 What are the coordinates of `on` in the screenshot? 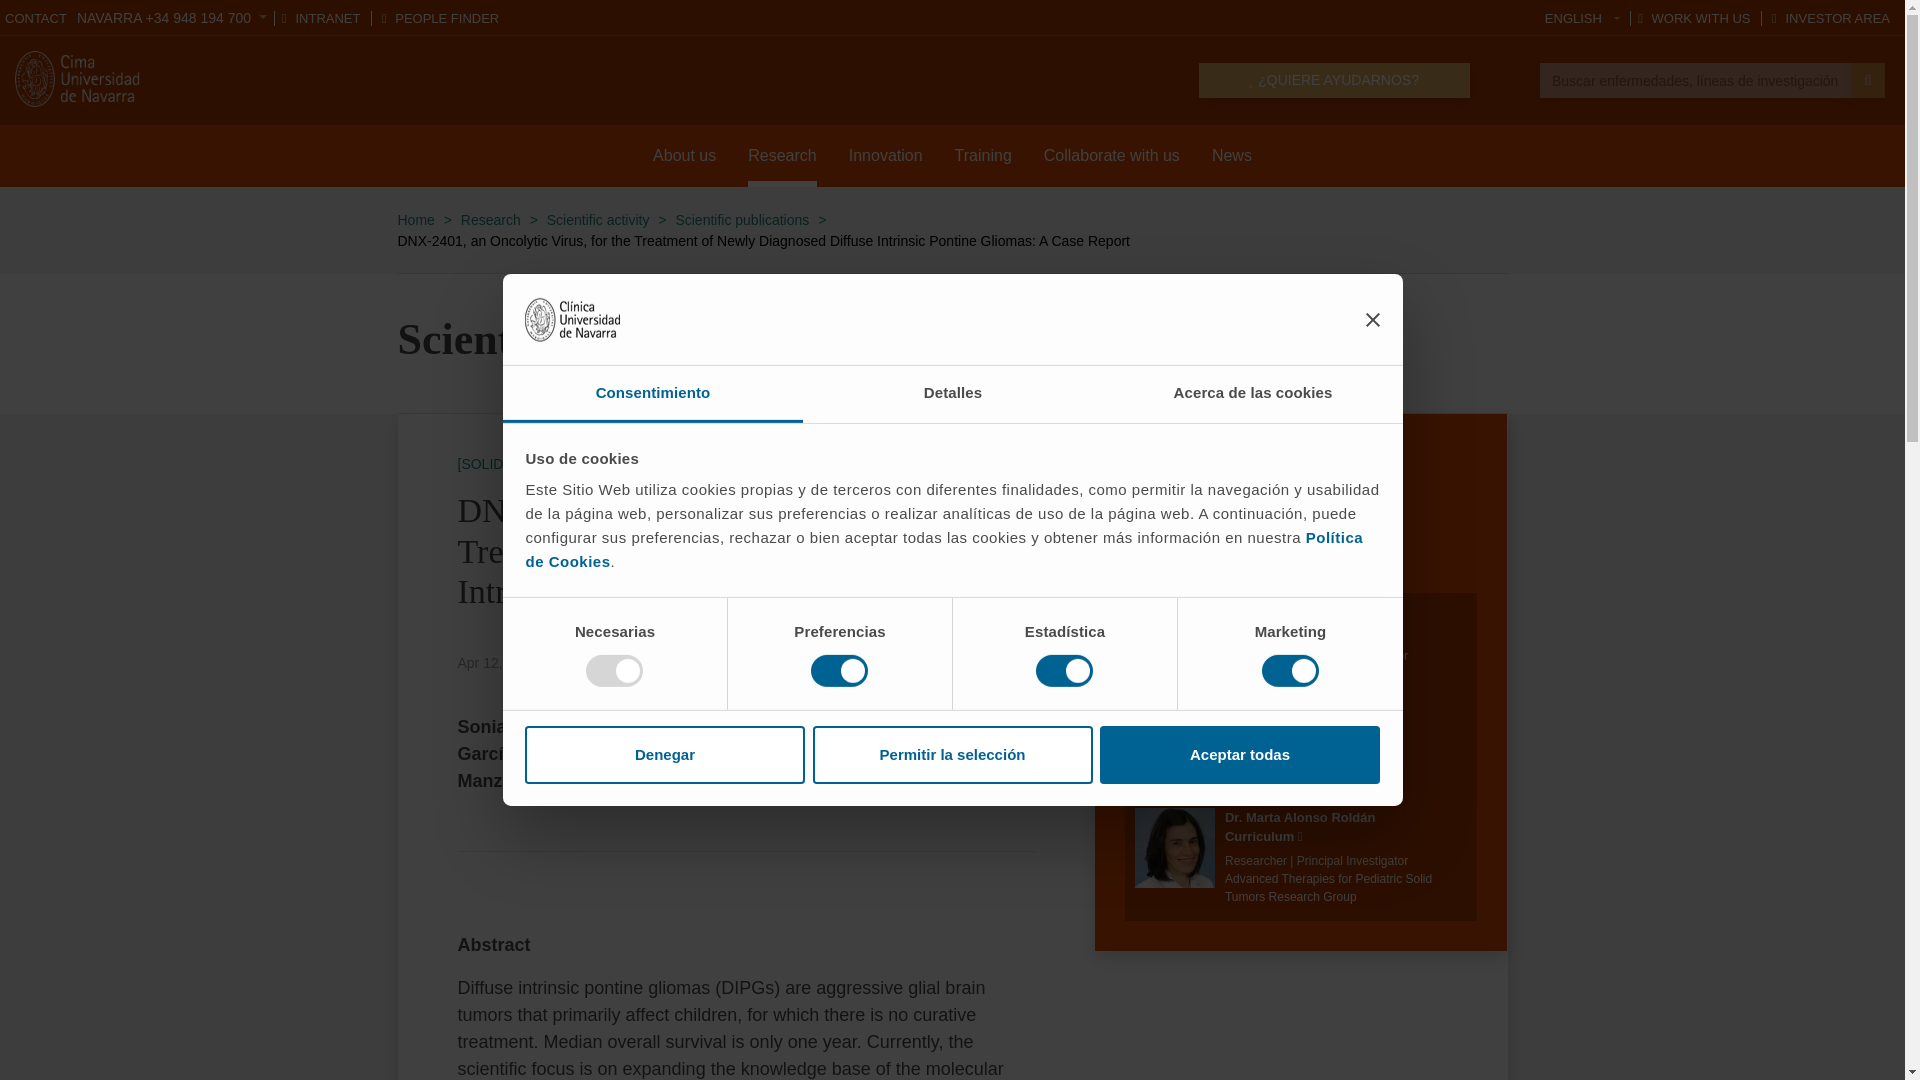 It's located at (1064, 670).